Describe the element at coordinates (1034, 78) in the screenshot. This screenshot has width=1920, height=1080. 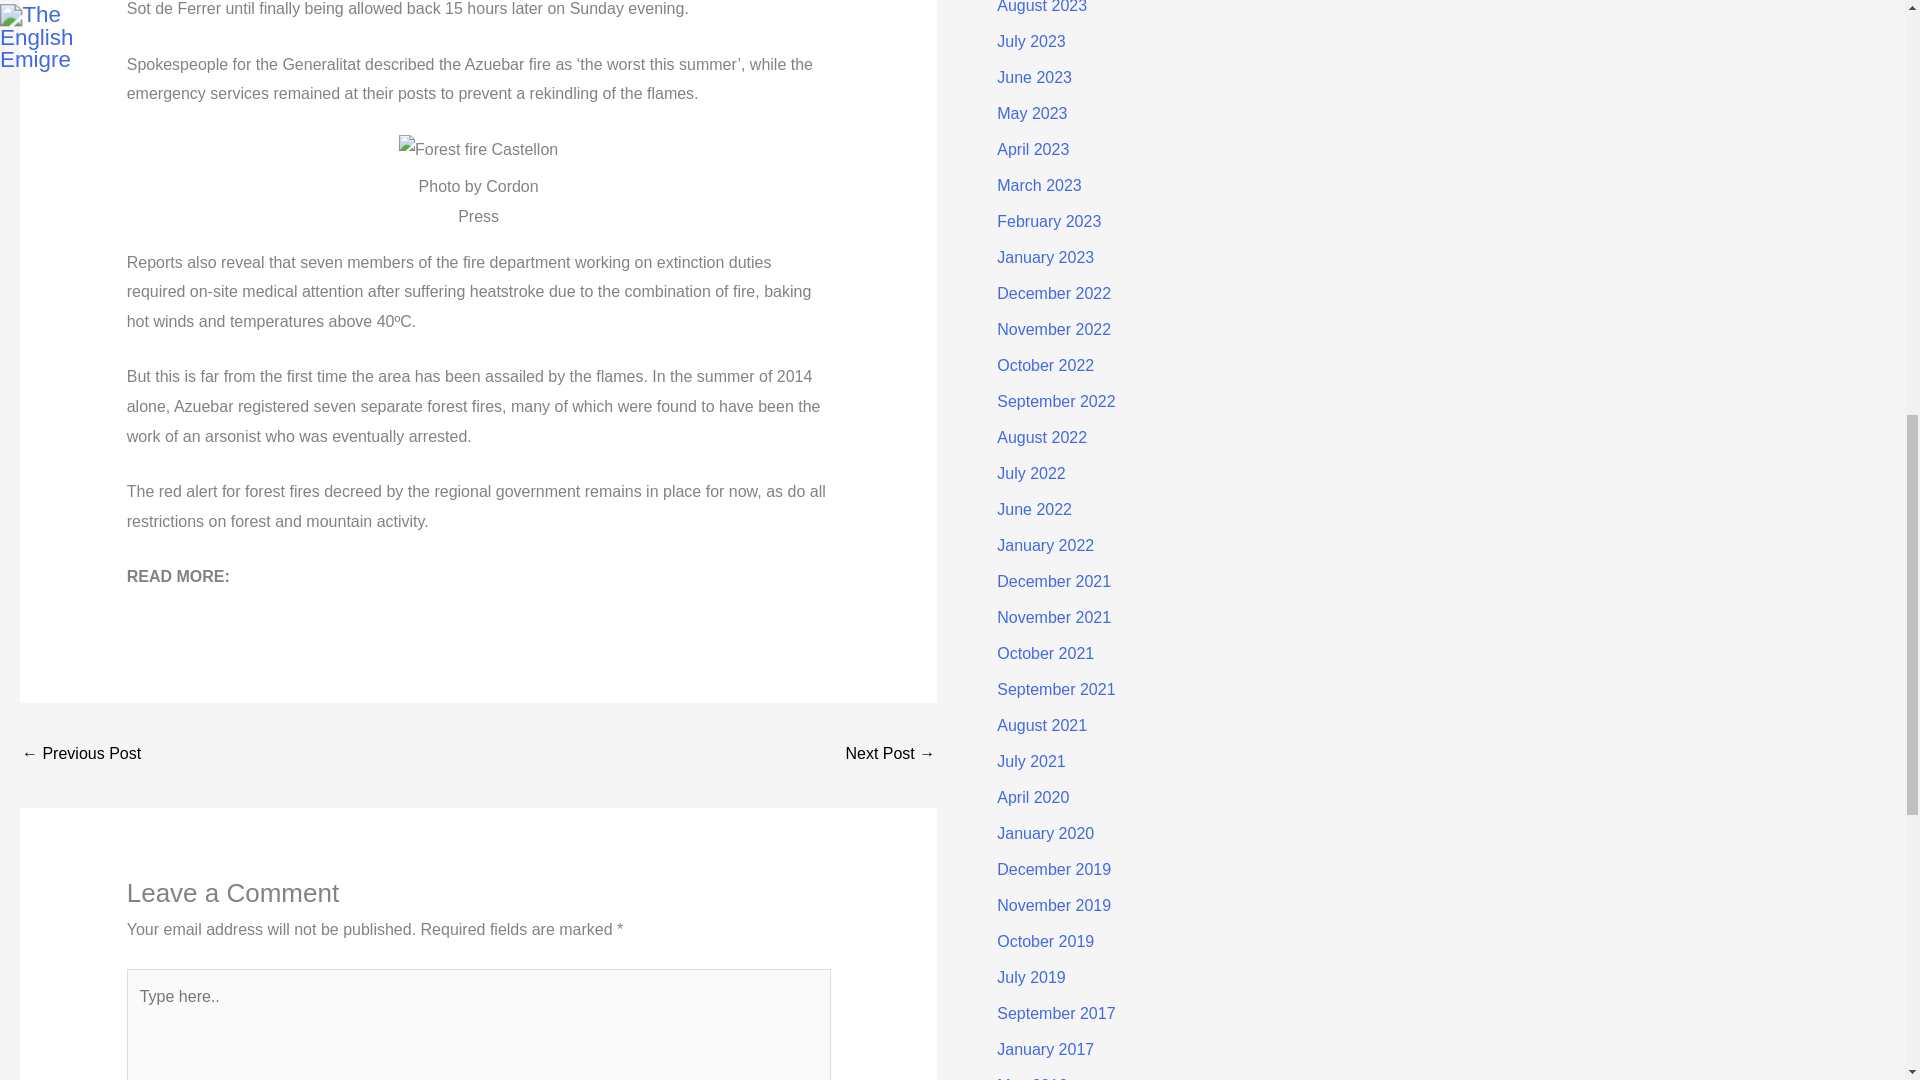
I see `June 2023` at that location.